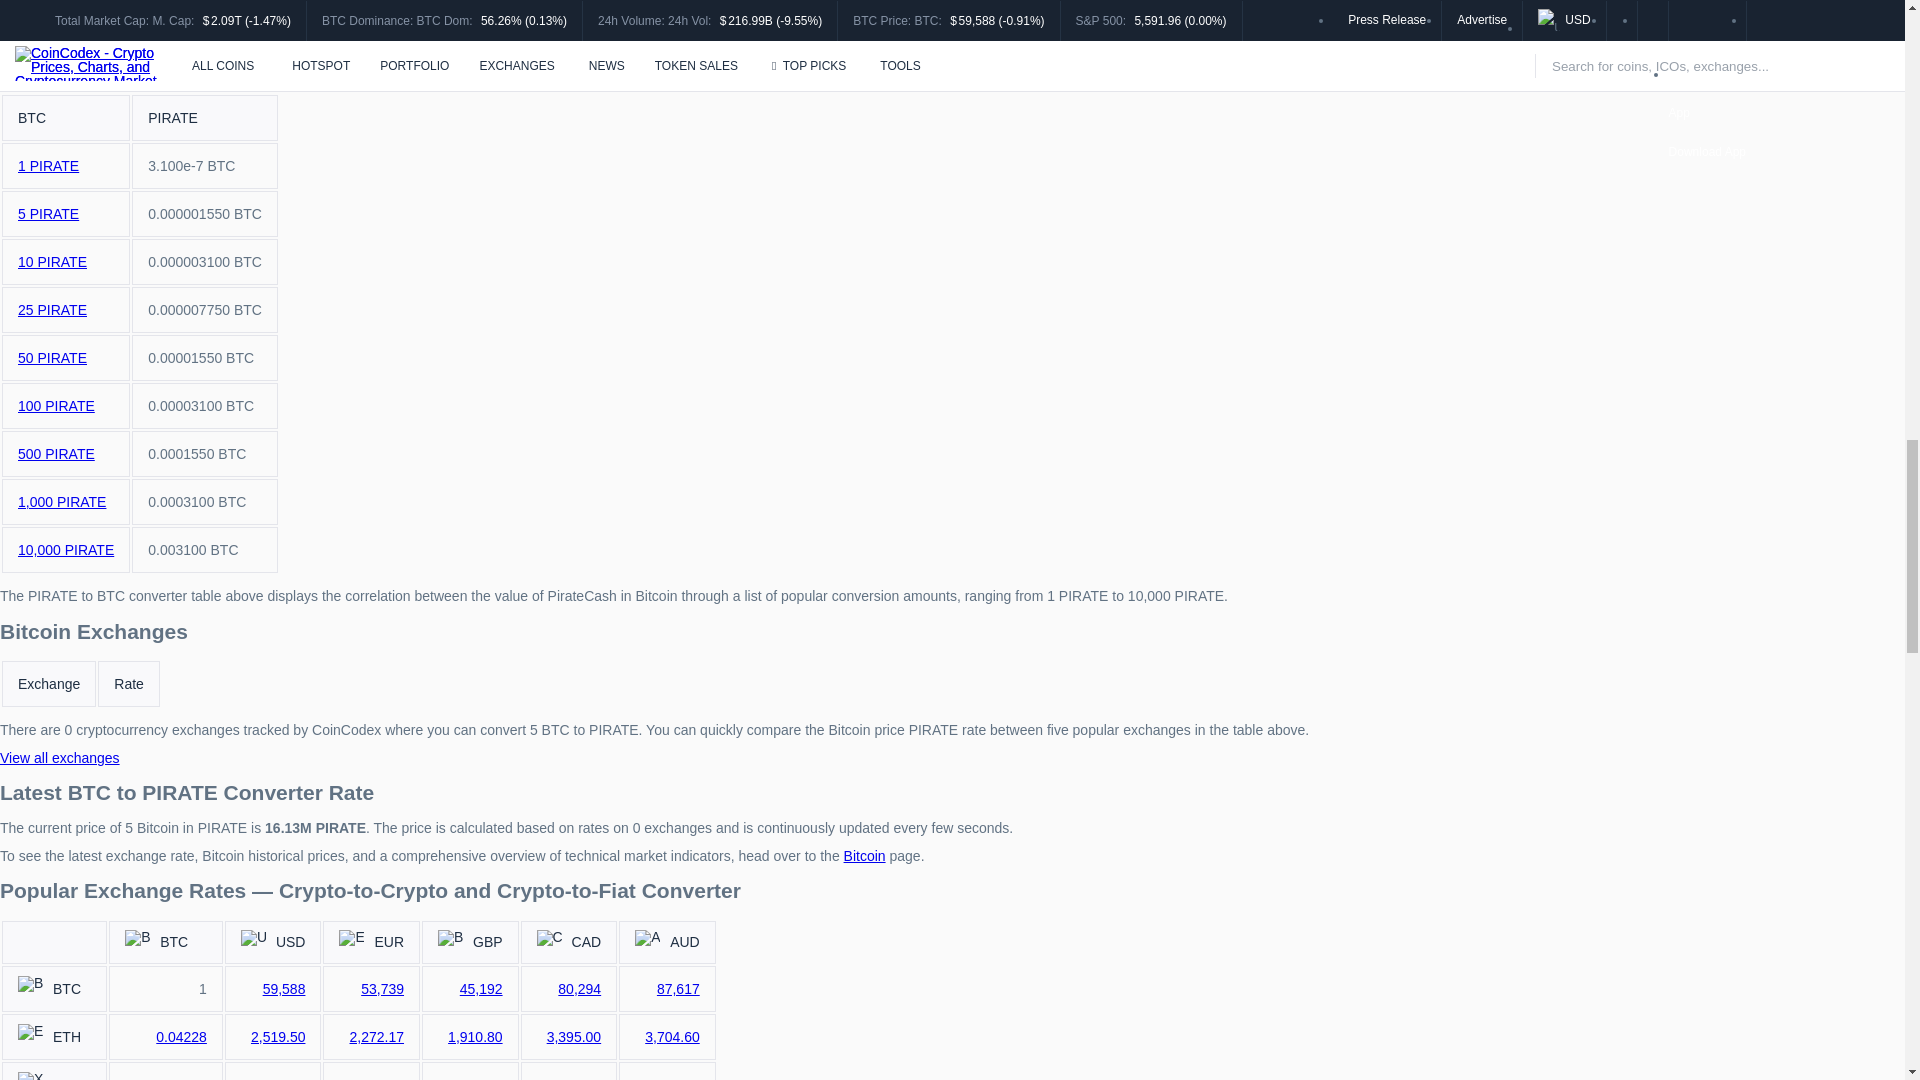  What do you see at coordinates (52, 262) in the screenshot?
I see `10 PIRATE` at bounding box center [52, 262].